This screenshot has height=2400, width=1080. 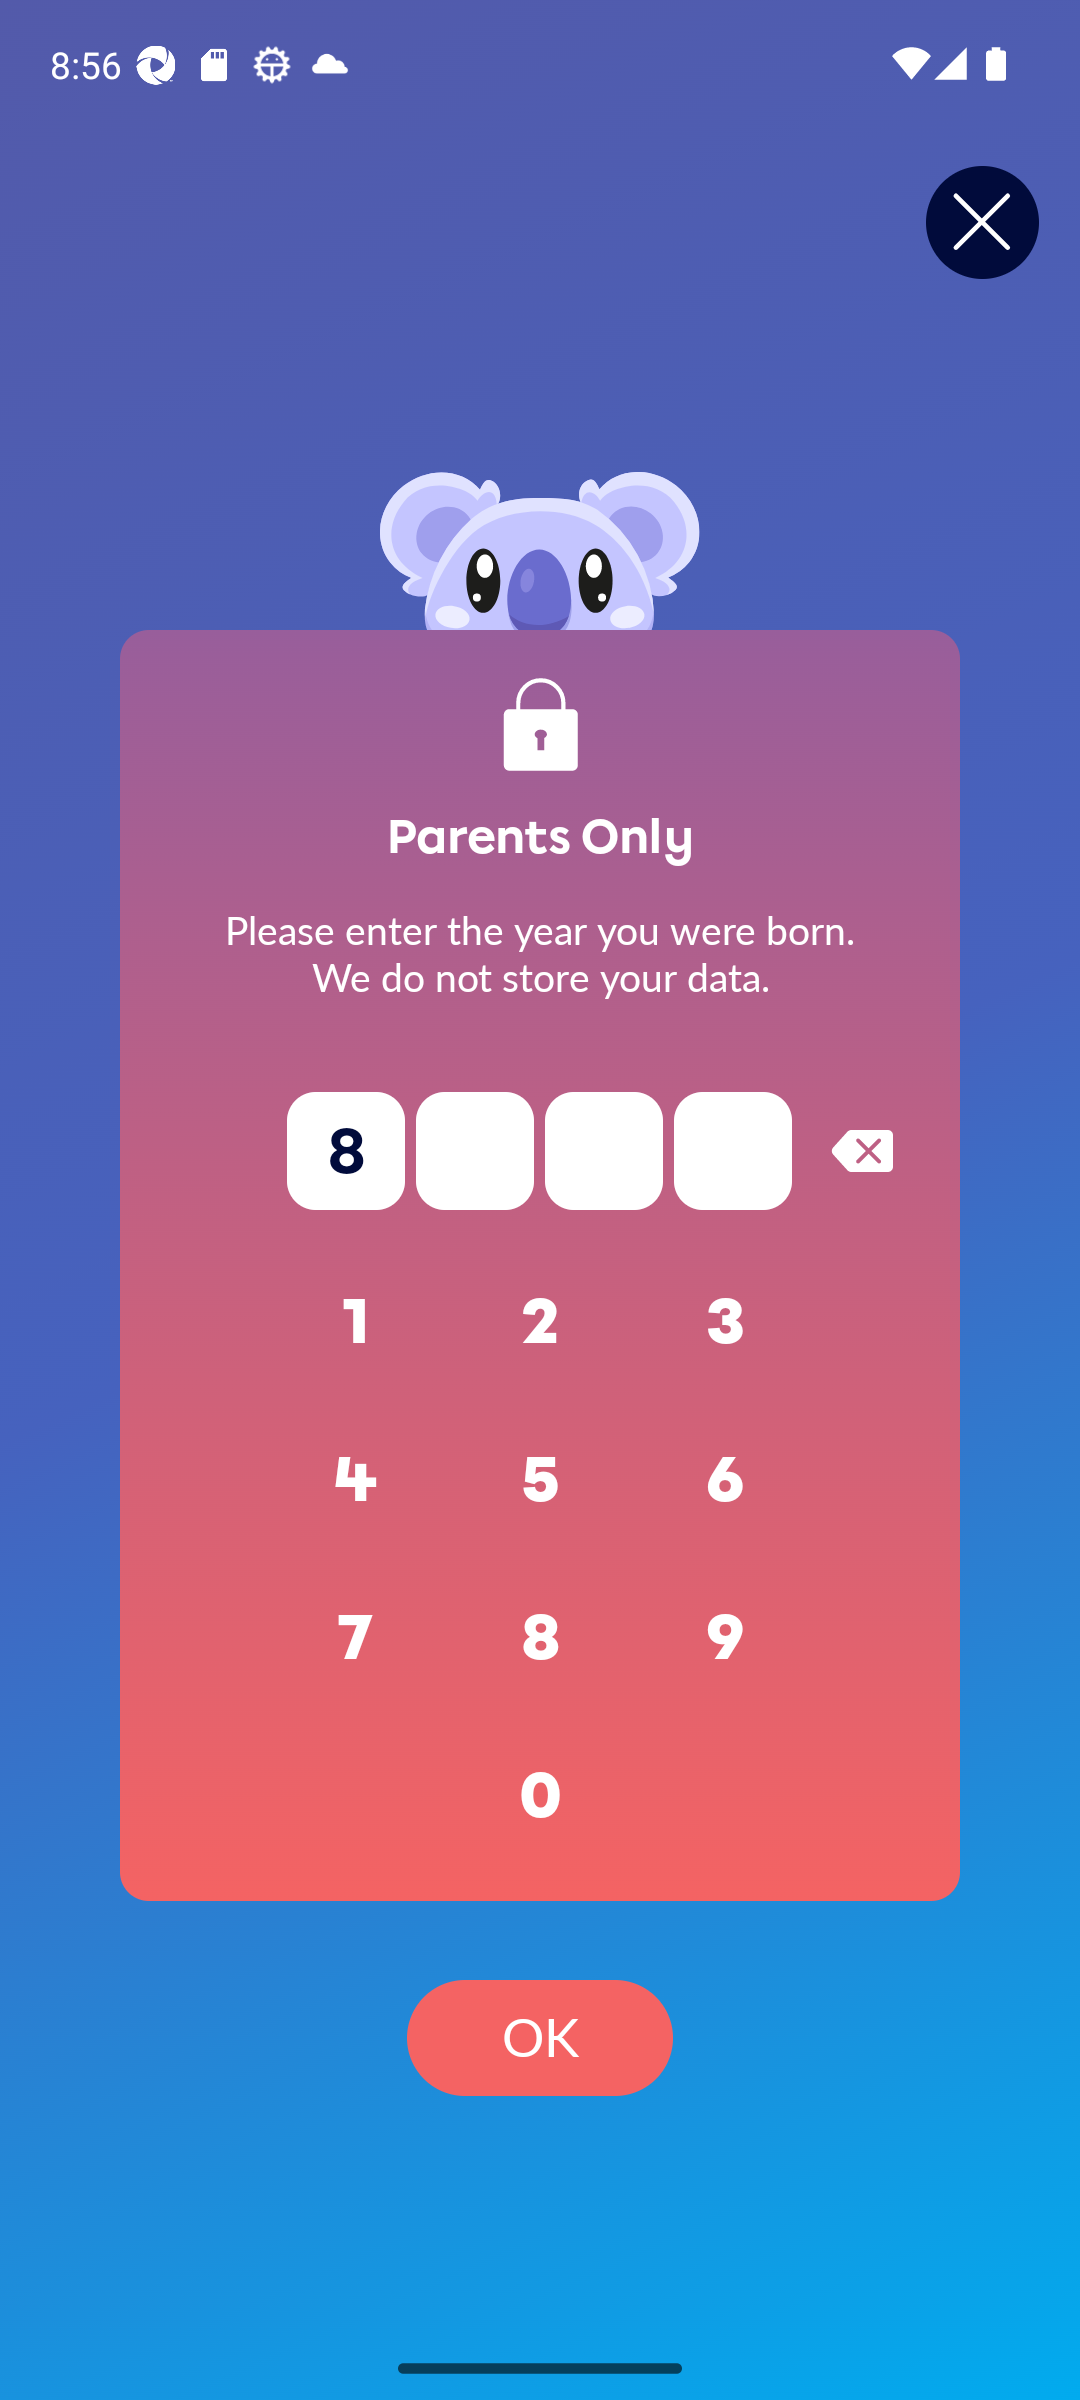 I want to click on 7, so click(x=356, y=1638).